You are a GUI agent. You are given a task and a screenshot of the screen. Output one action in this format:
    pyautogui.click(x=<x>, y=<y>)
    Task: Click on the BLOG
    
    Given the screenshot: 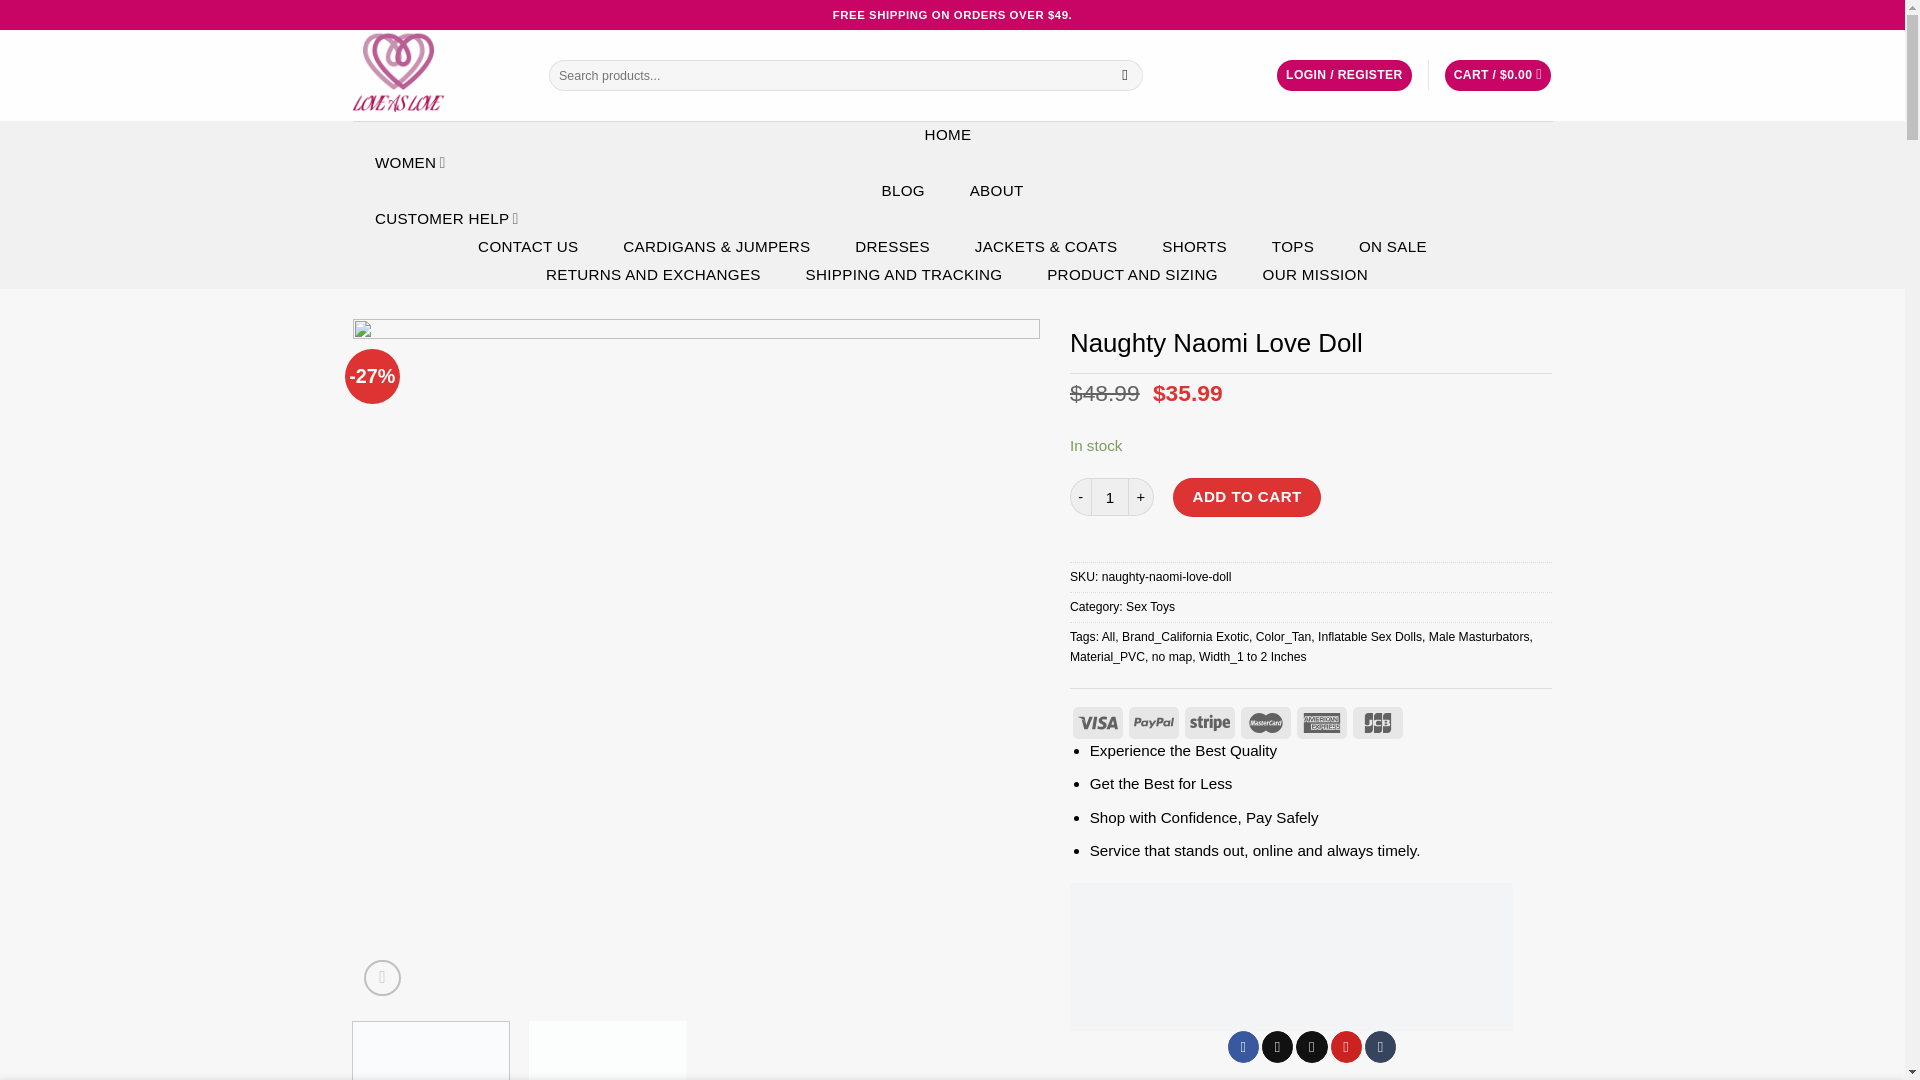 What is the action you would take?
    pyautogui.click(x=902, y=191)
    